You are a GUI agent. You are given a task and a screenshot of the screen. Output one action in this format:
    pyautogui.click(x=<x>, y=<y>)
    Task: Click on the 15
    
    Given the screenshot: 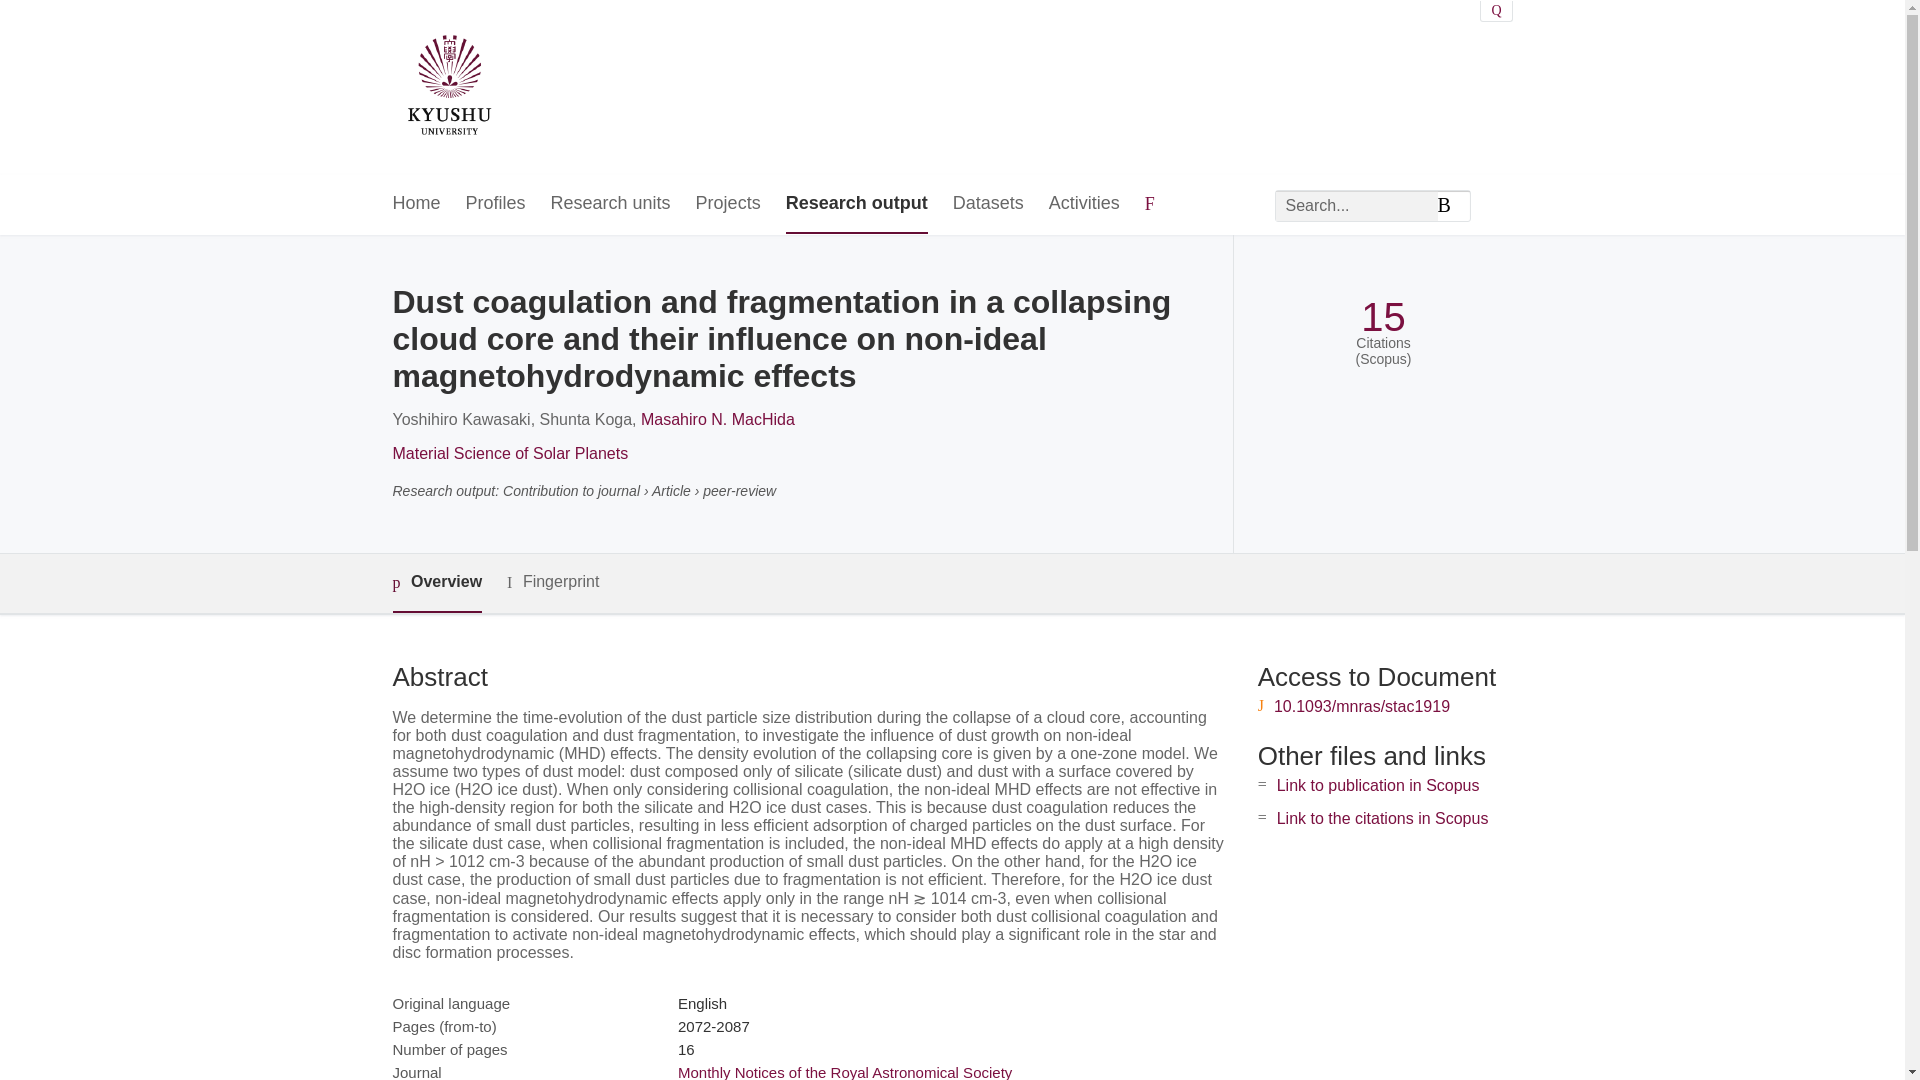 What is the action you would take?
    pyautogui.click(x=1383, y=317)
    